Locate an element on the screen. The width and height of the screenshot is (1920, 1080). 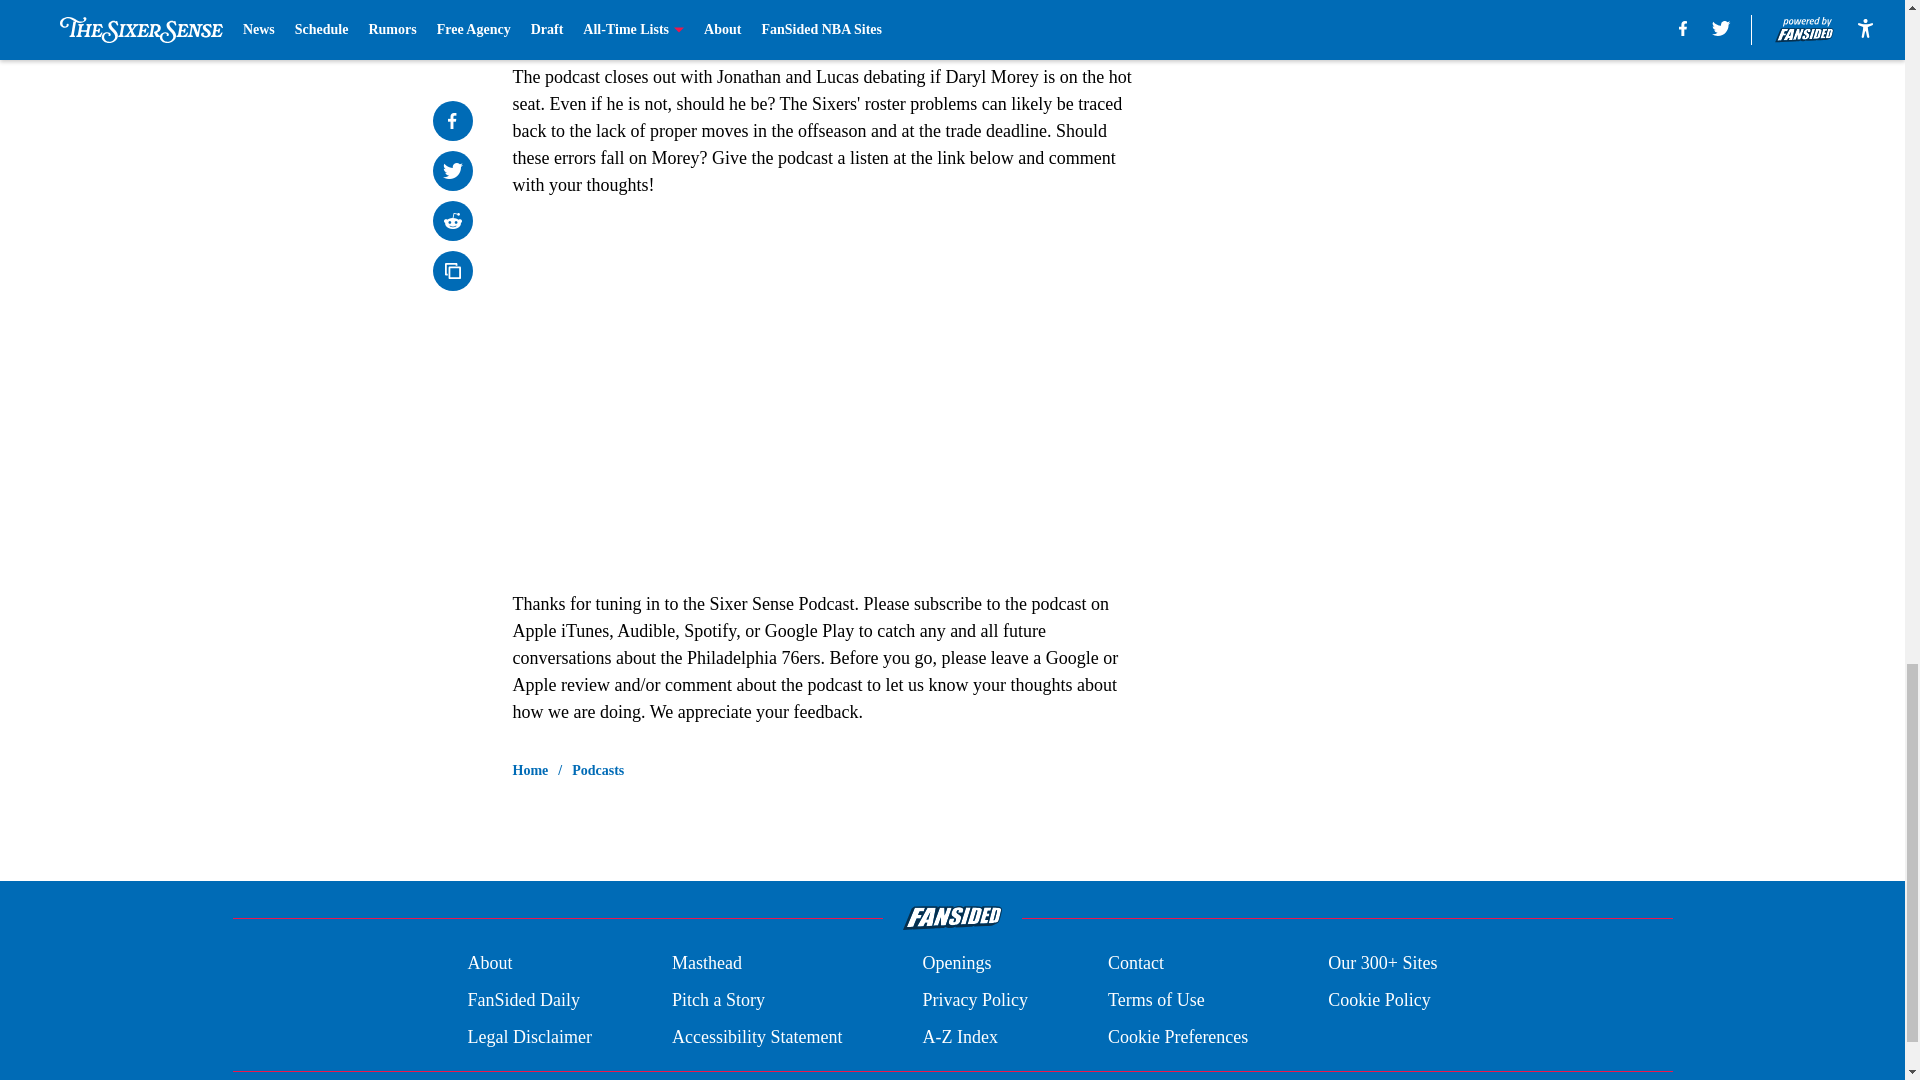
Pitch a Story is located at coordinates (718, 1000).